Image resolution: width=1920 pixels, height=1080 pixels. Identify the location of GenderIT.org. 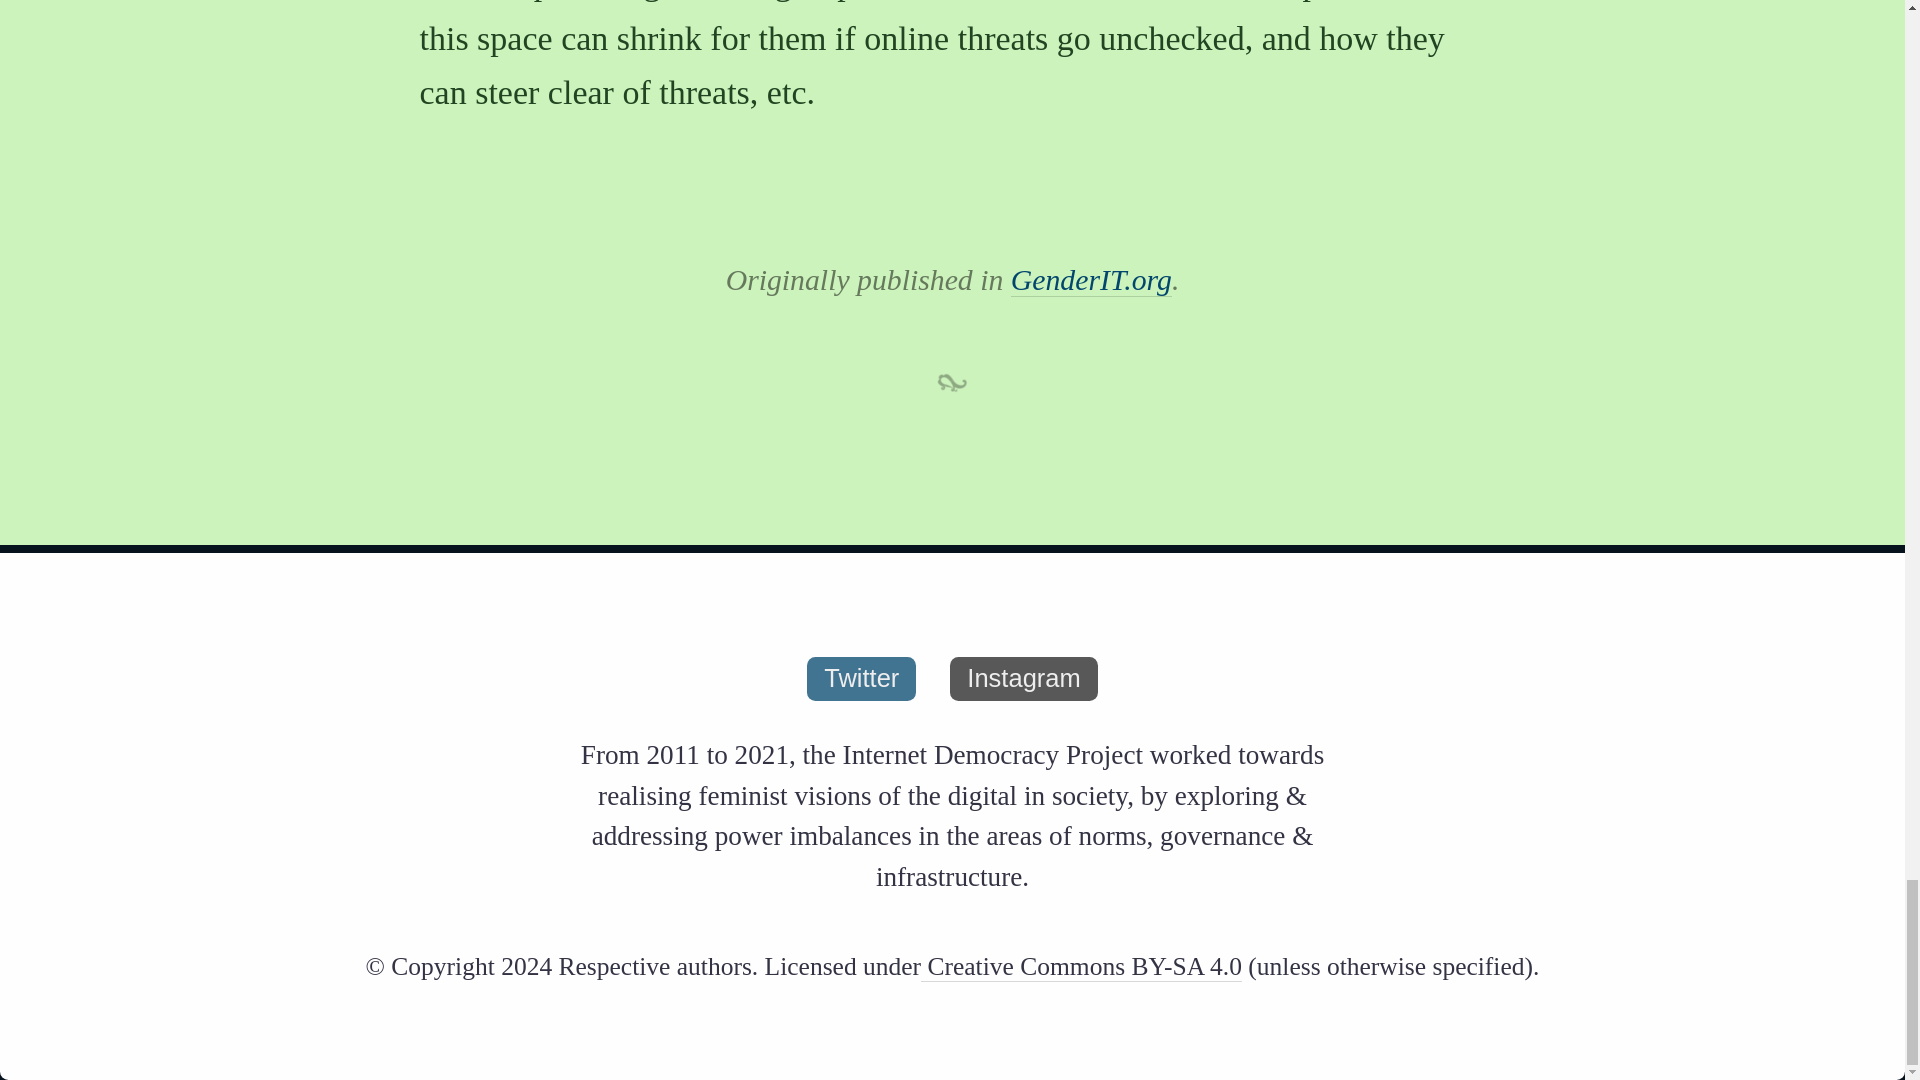
(1091, 280).